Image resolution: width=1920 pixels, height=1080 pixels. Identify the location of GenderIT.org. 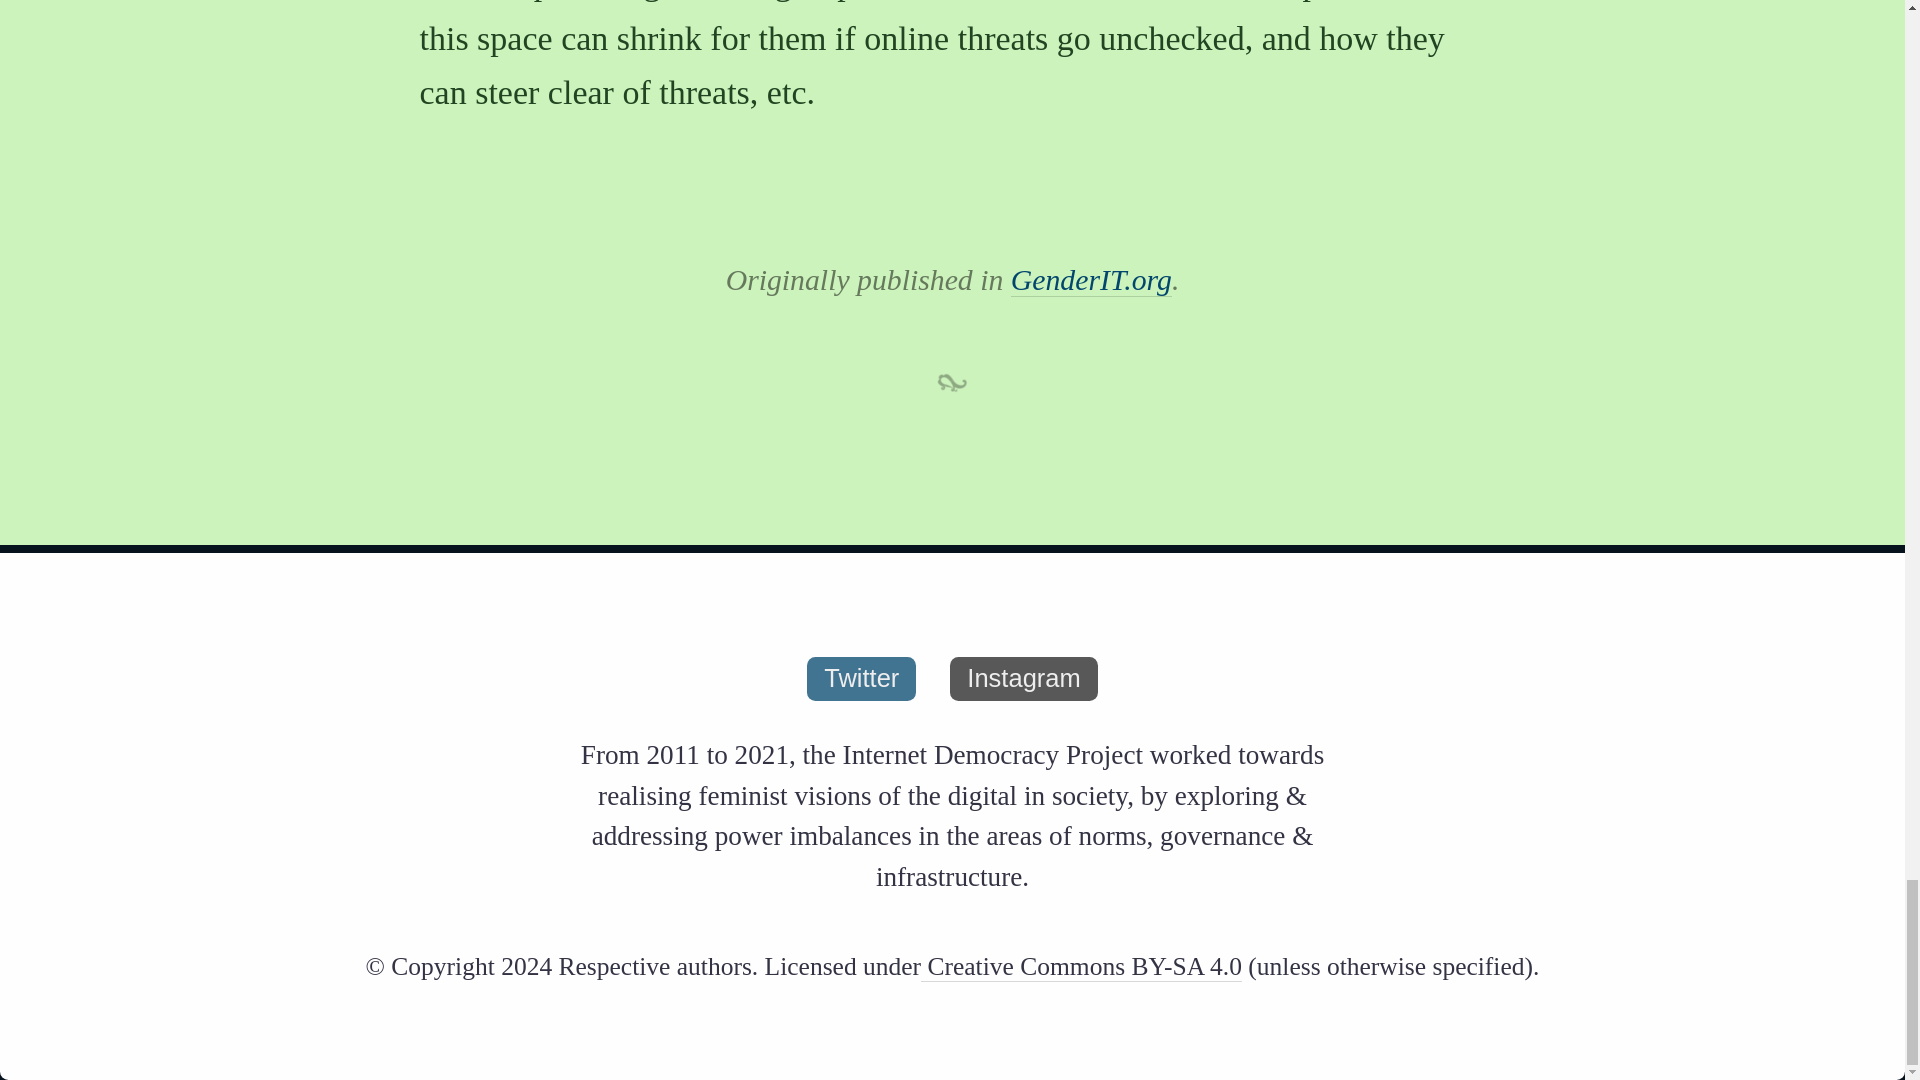
(1091, 280).